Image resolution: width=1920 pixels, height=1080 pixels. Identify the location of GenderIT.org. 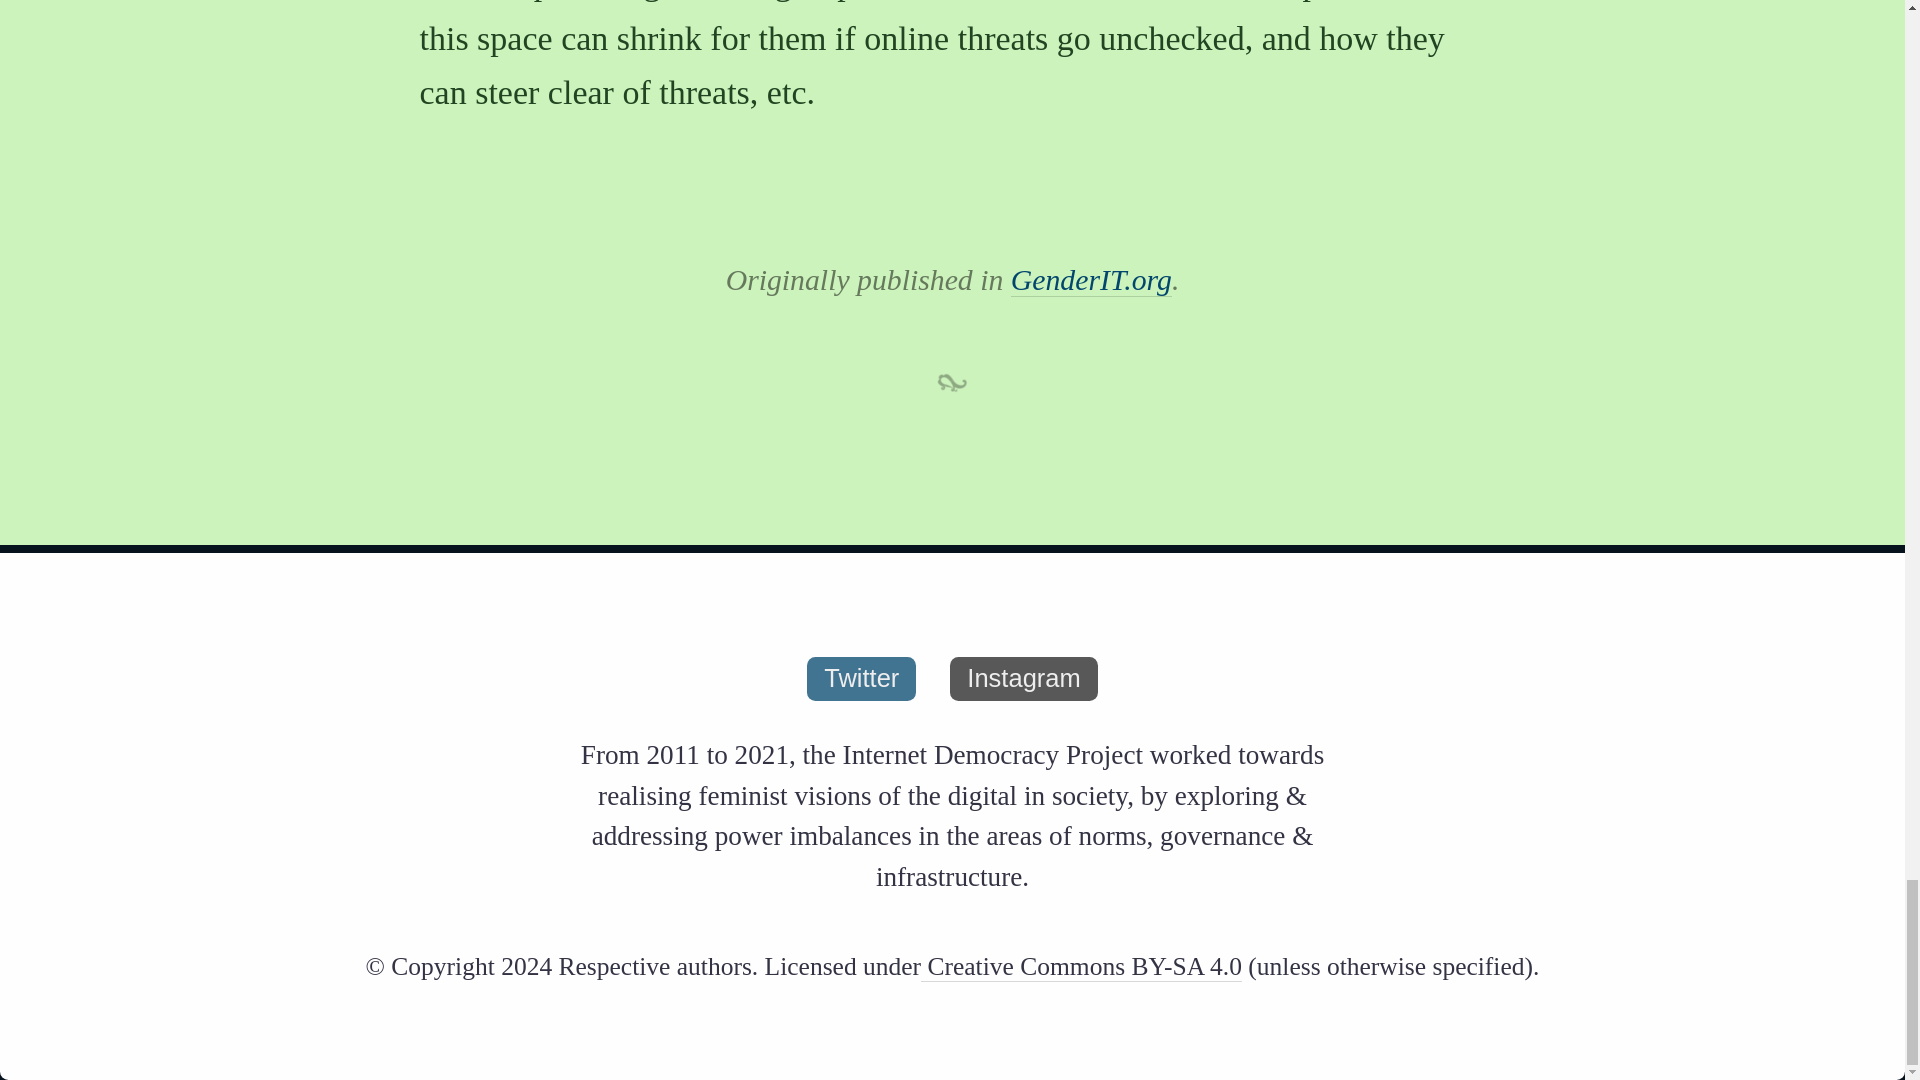
(1091, 280).